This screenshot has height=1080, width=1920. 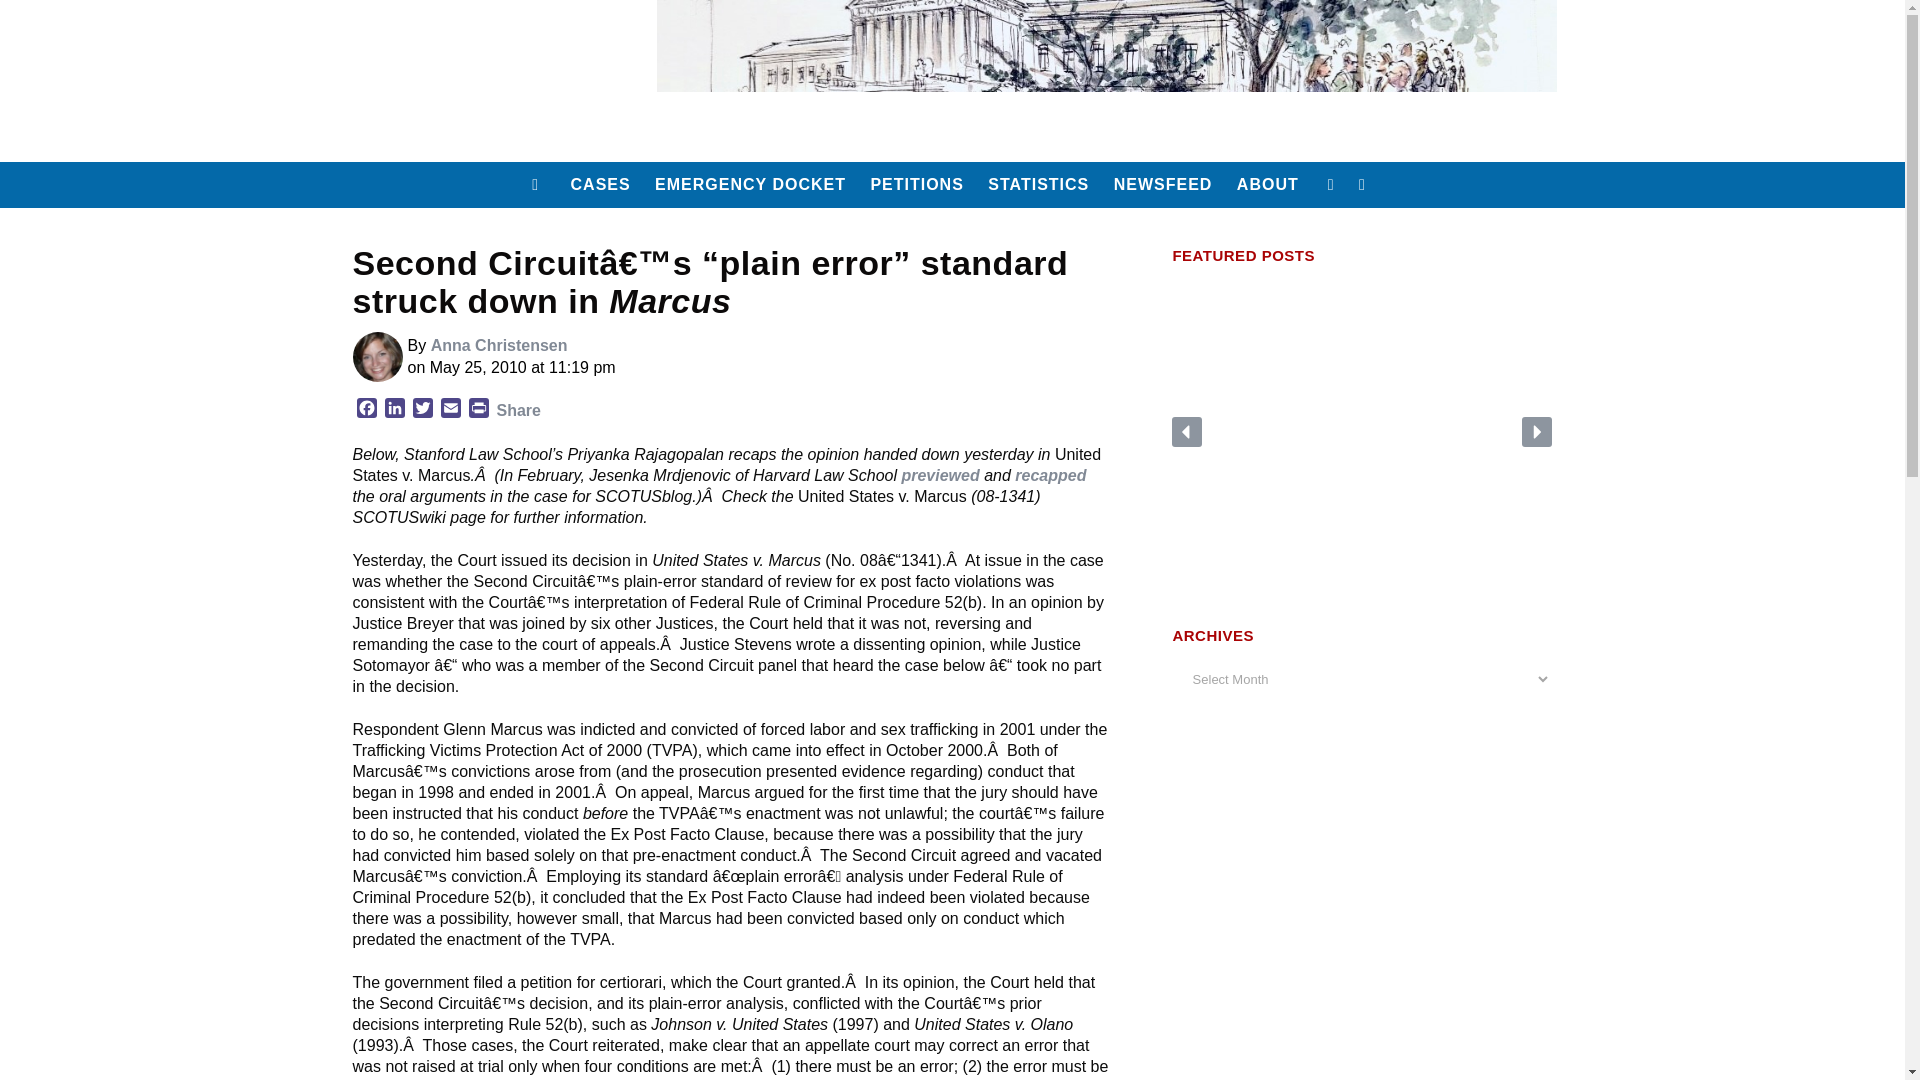 I want to click on EMERGENCY DOCKET, so click(x=750, y=185).